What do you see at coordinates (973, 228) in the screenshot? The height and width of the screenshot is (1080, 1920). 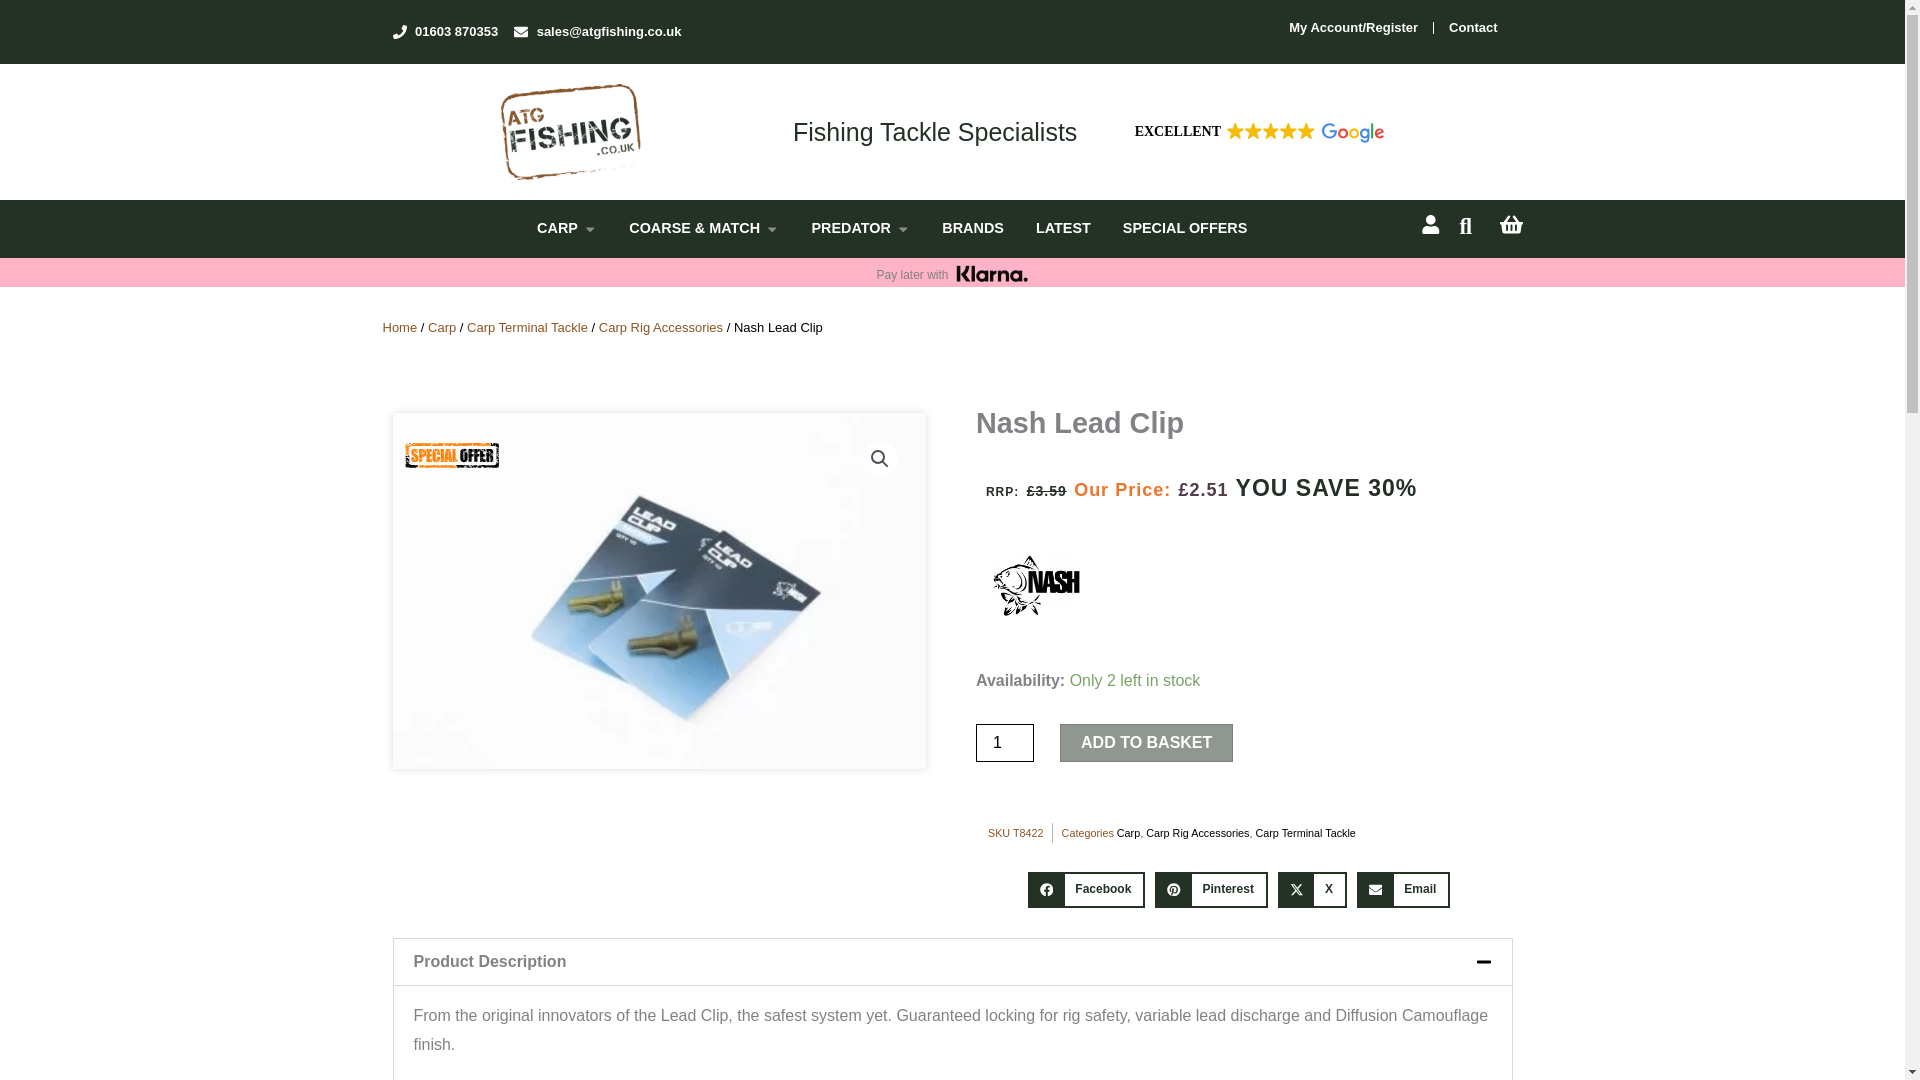 I see `BRANDS` at bounding box center [973, 228].